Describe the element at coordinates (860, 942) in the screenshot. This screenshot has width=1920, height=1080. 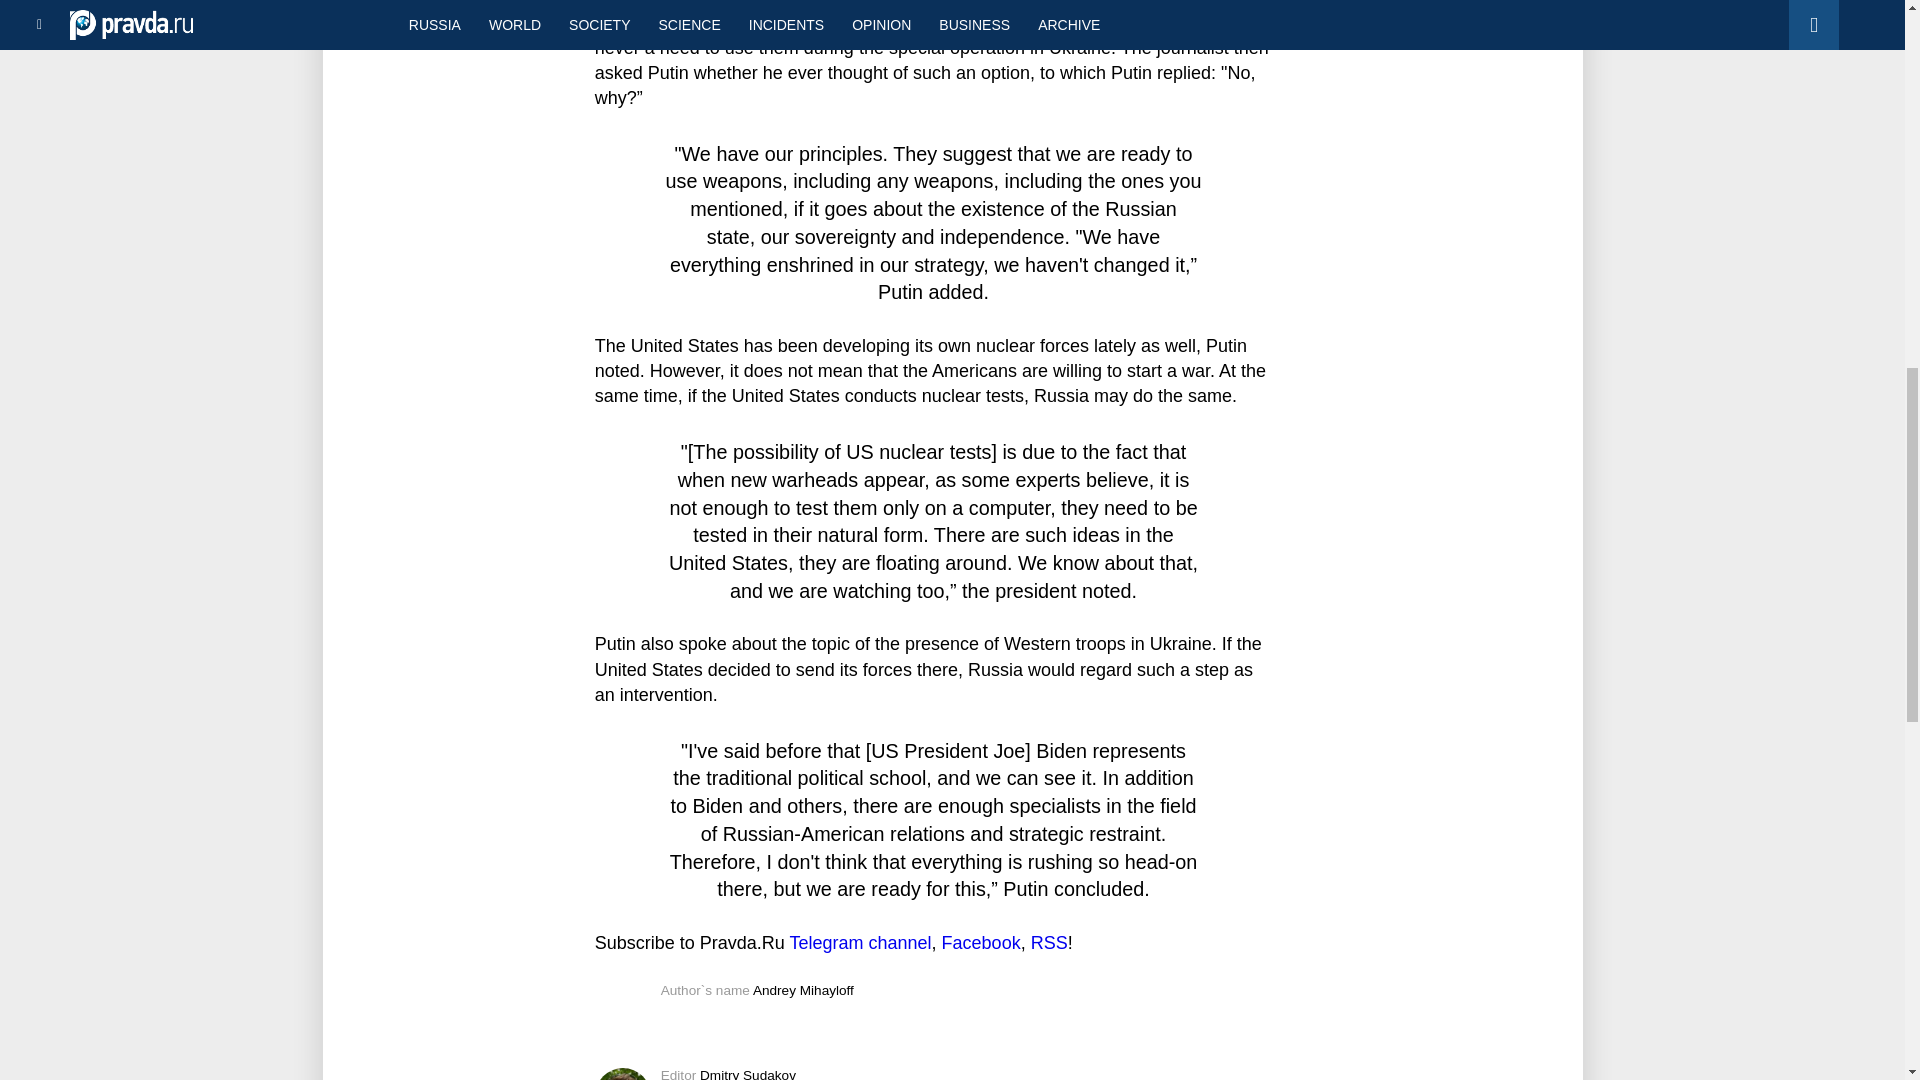
I see `Telegram channel` at that location.